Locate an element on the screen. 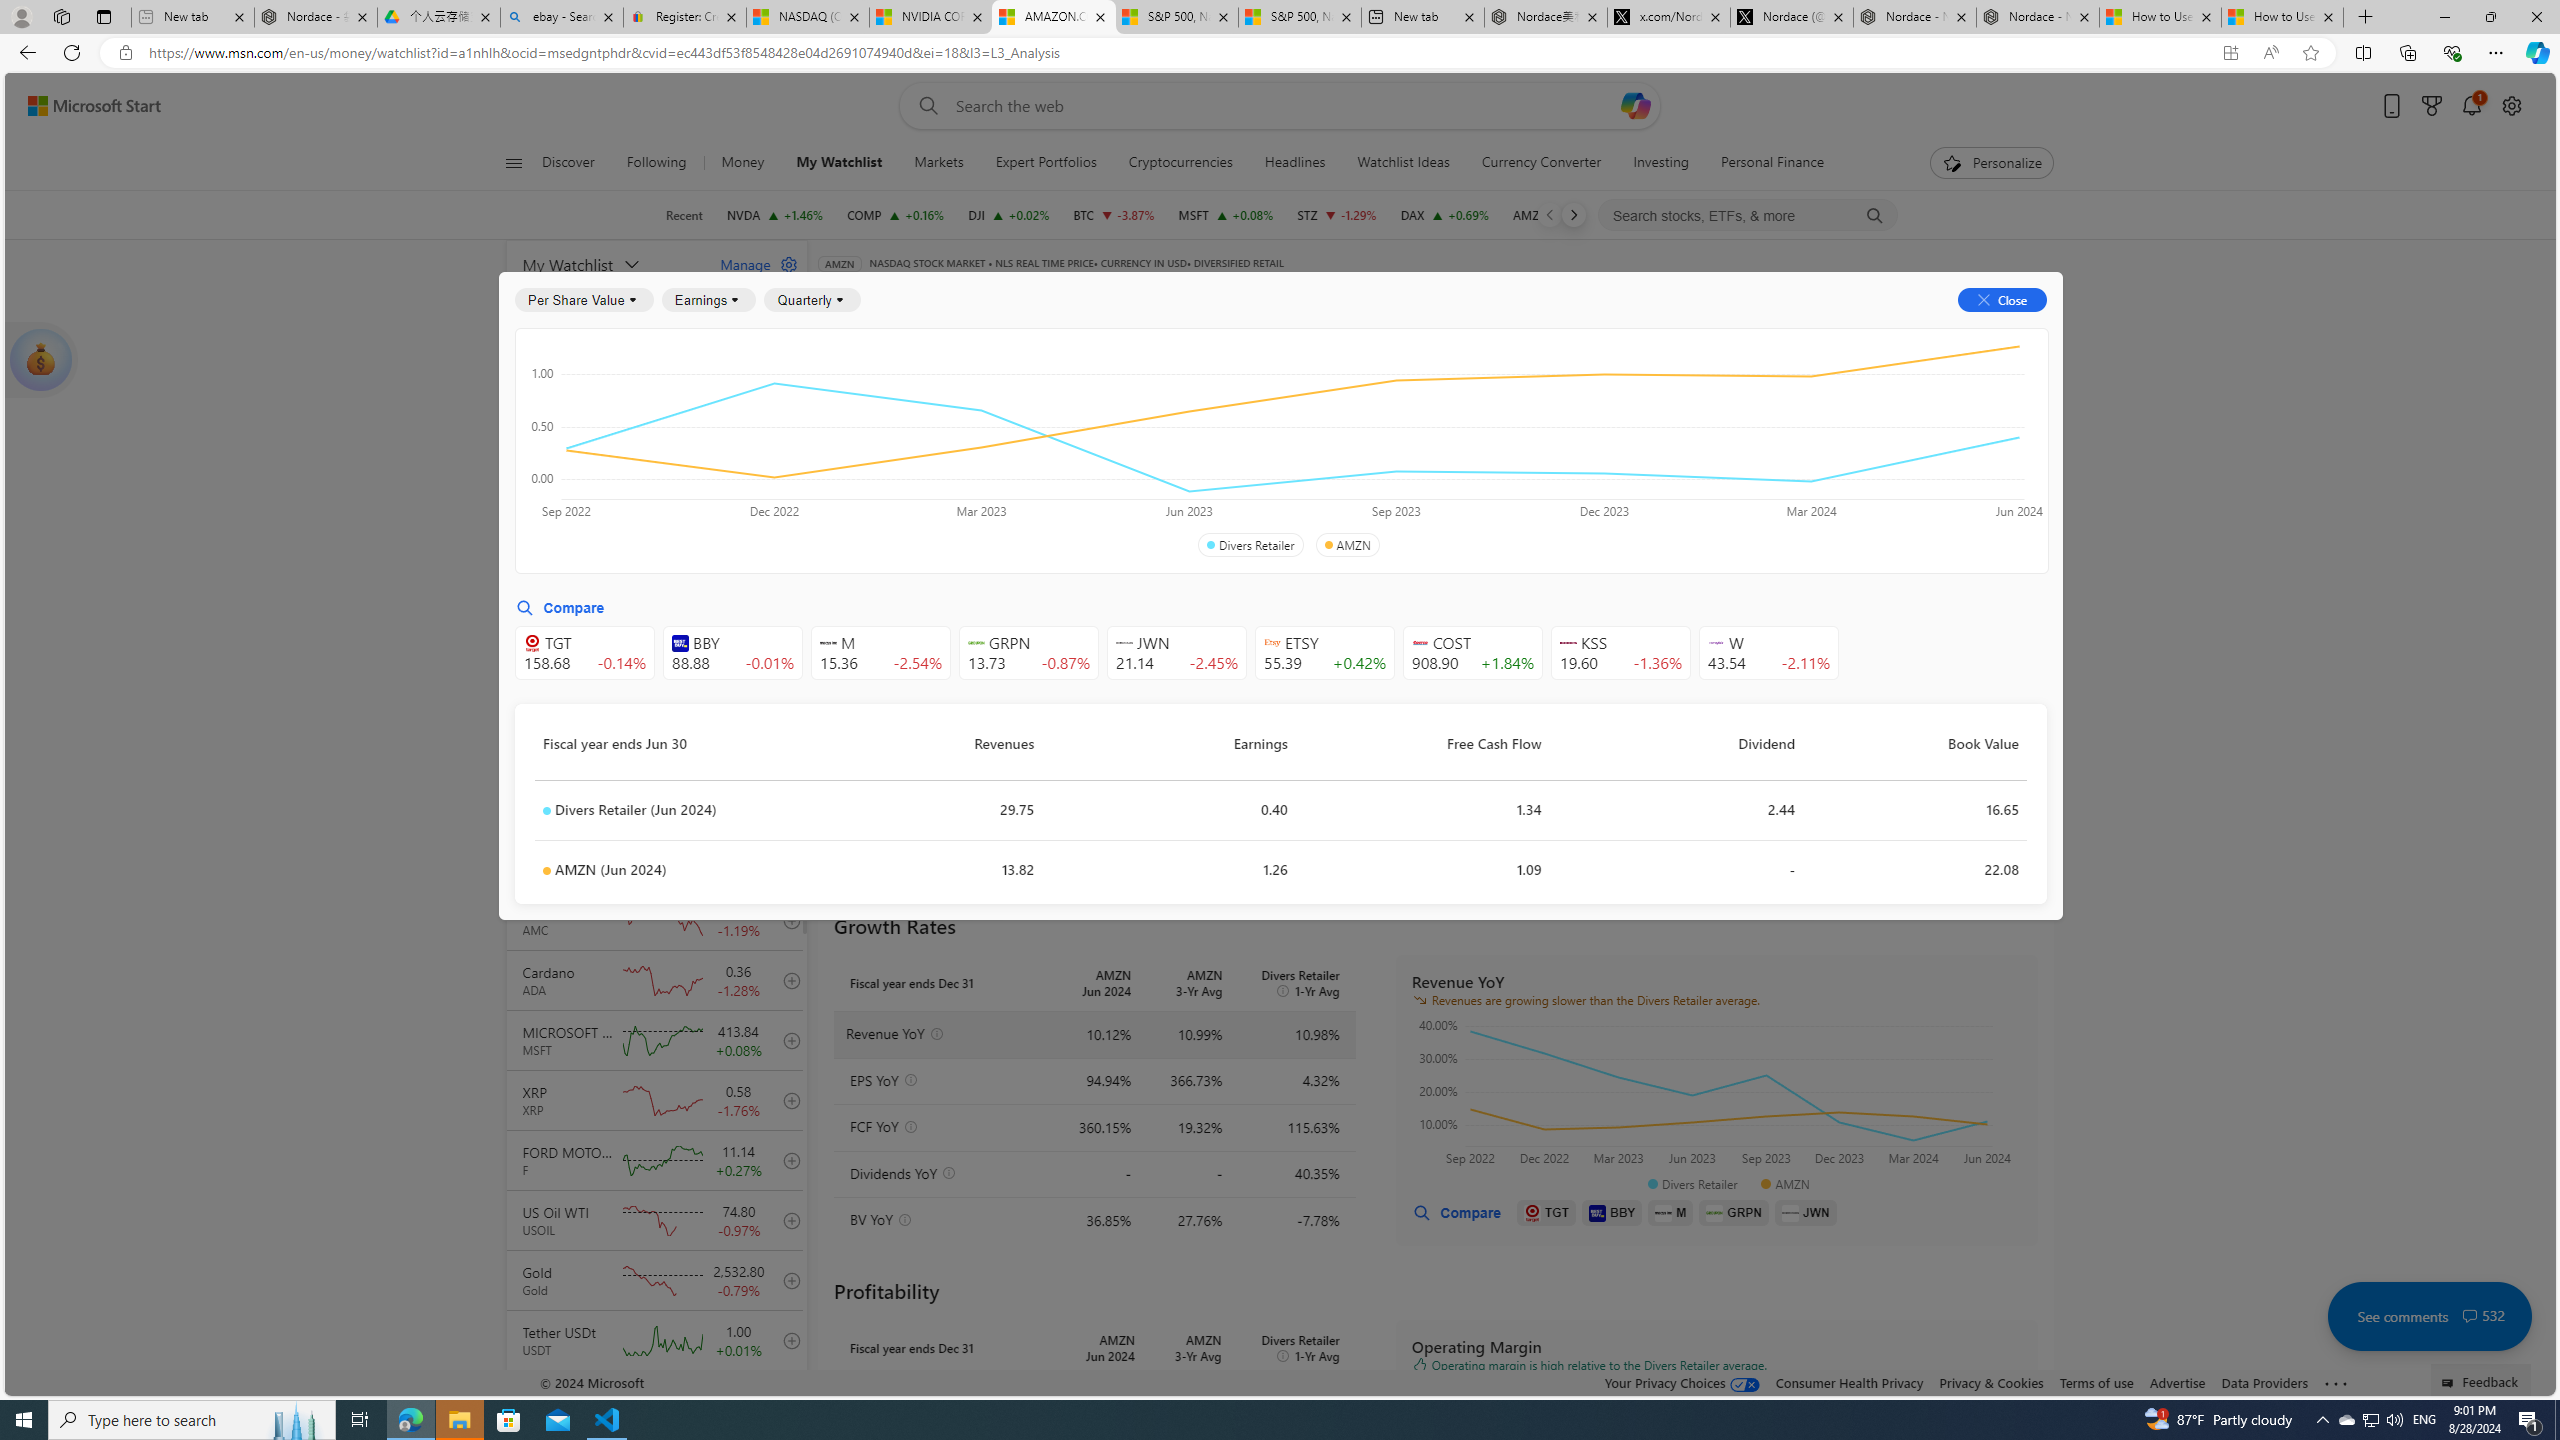 Image resolution: width=2560 pixels, height=1440 pixels. App bar is located at coordinates (1280, 53).